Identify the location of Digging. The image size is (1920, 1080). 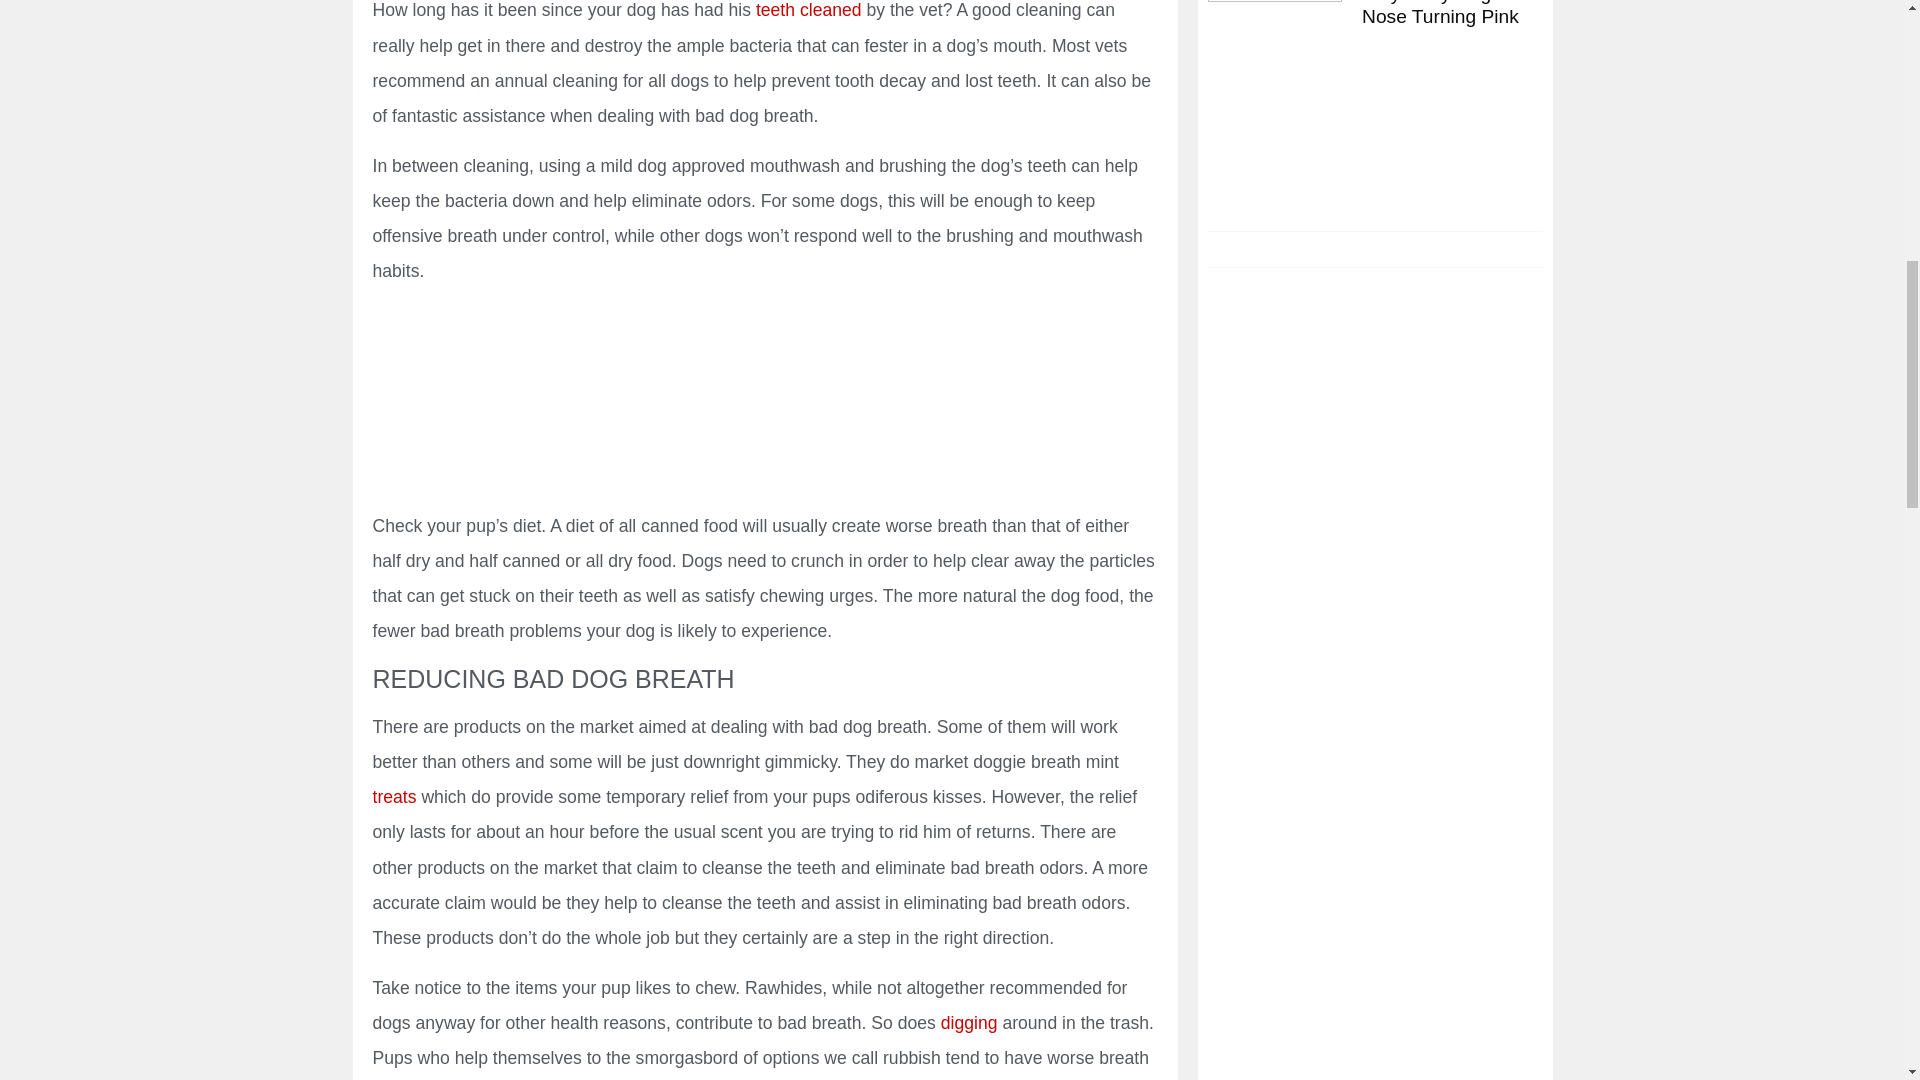
(969, 1022).